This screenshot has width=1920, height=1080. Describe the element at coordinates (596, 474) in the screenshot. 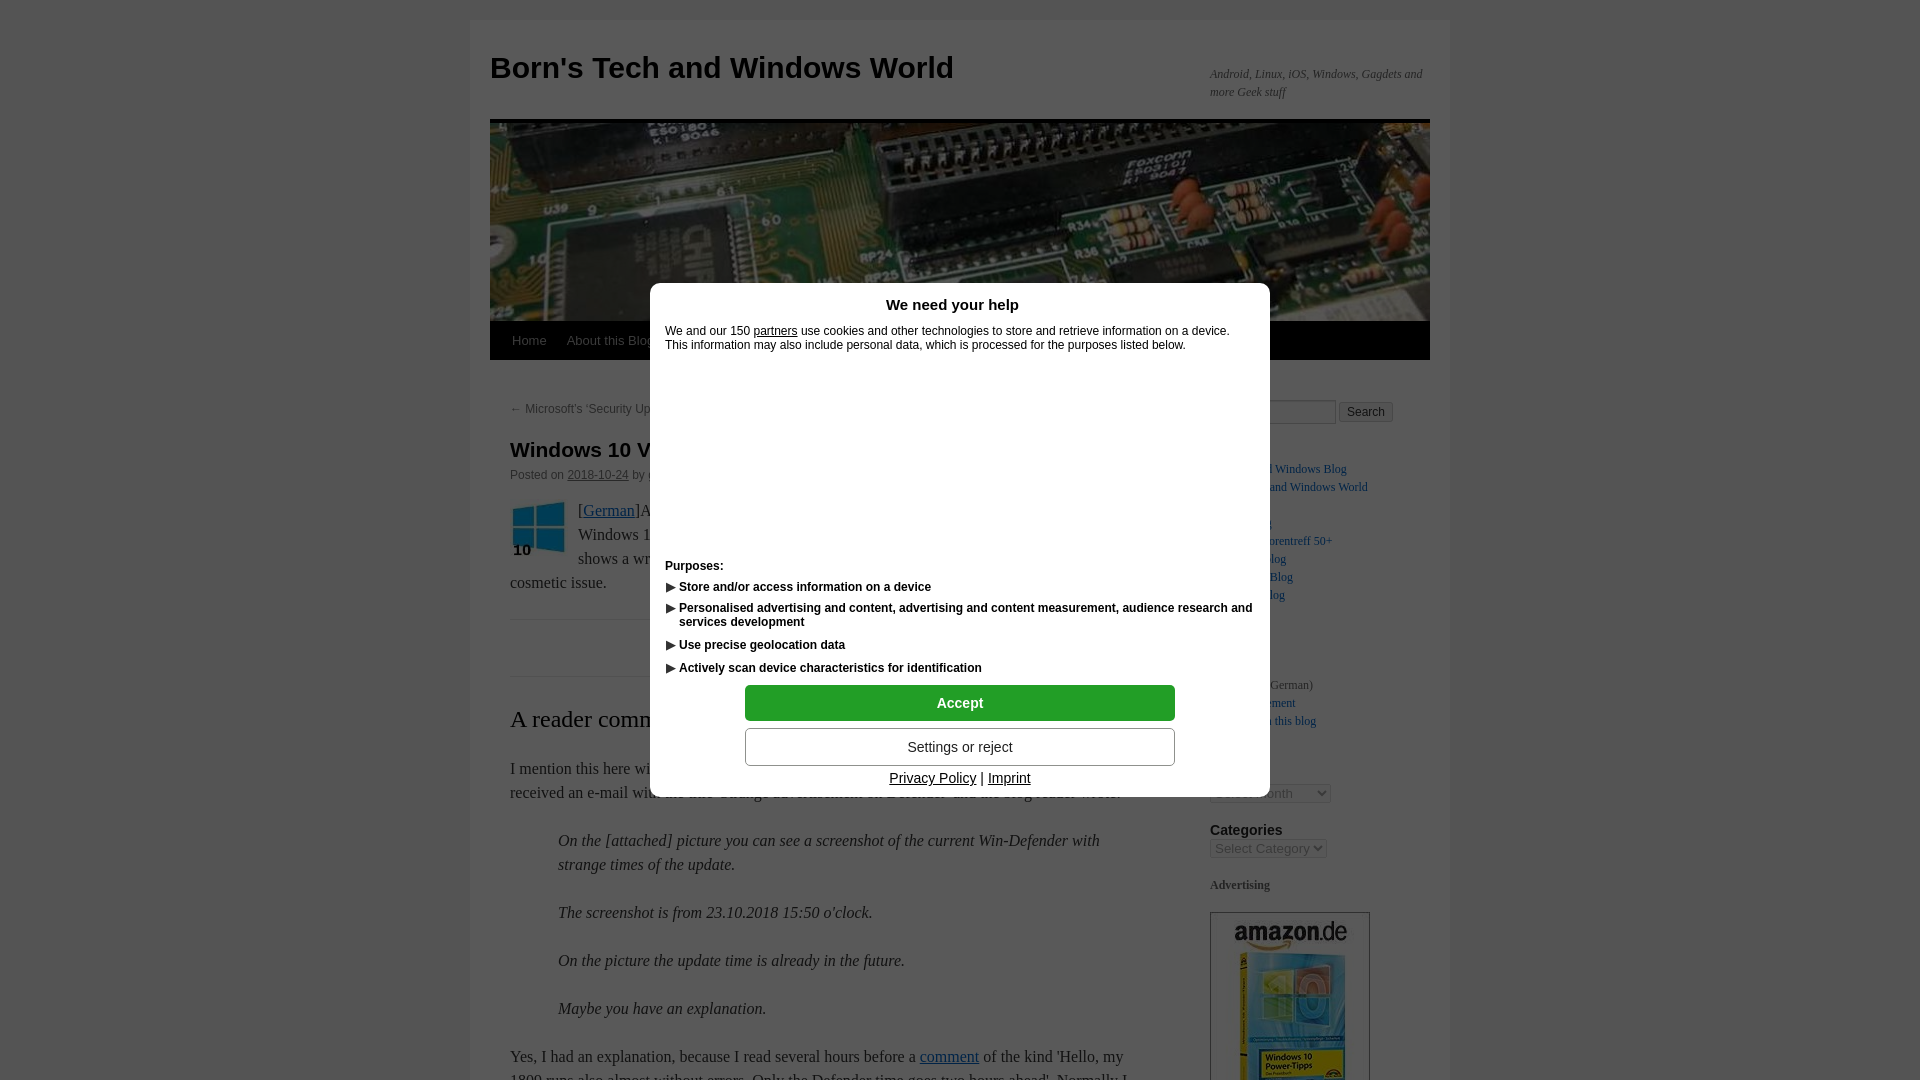

I see `1:12` at that location.